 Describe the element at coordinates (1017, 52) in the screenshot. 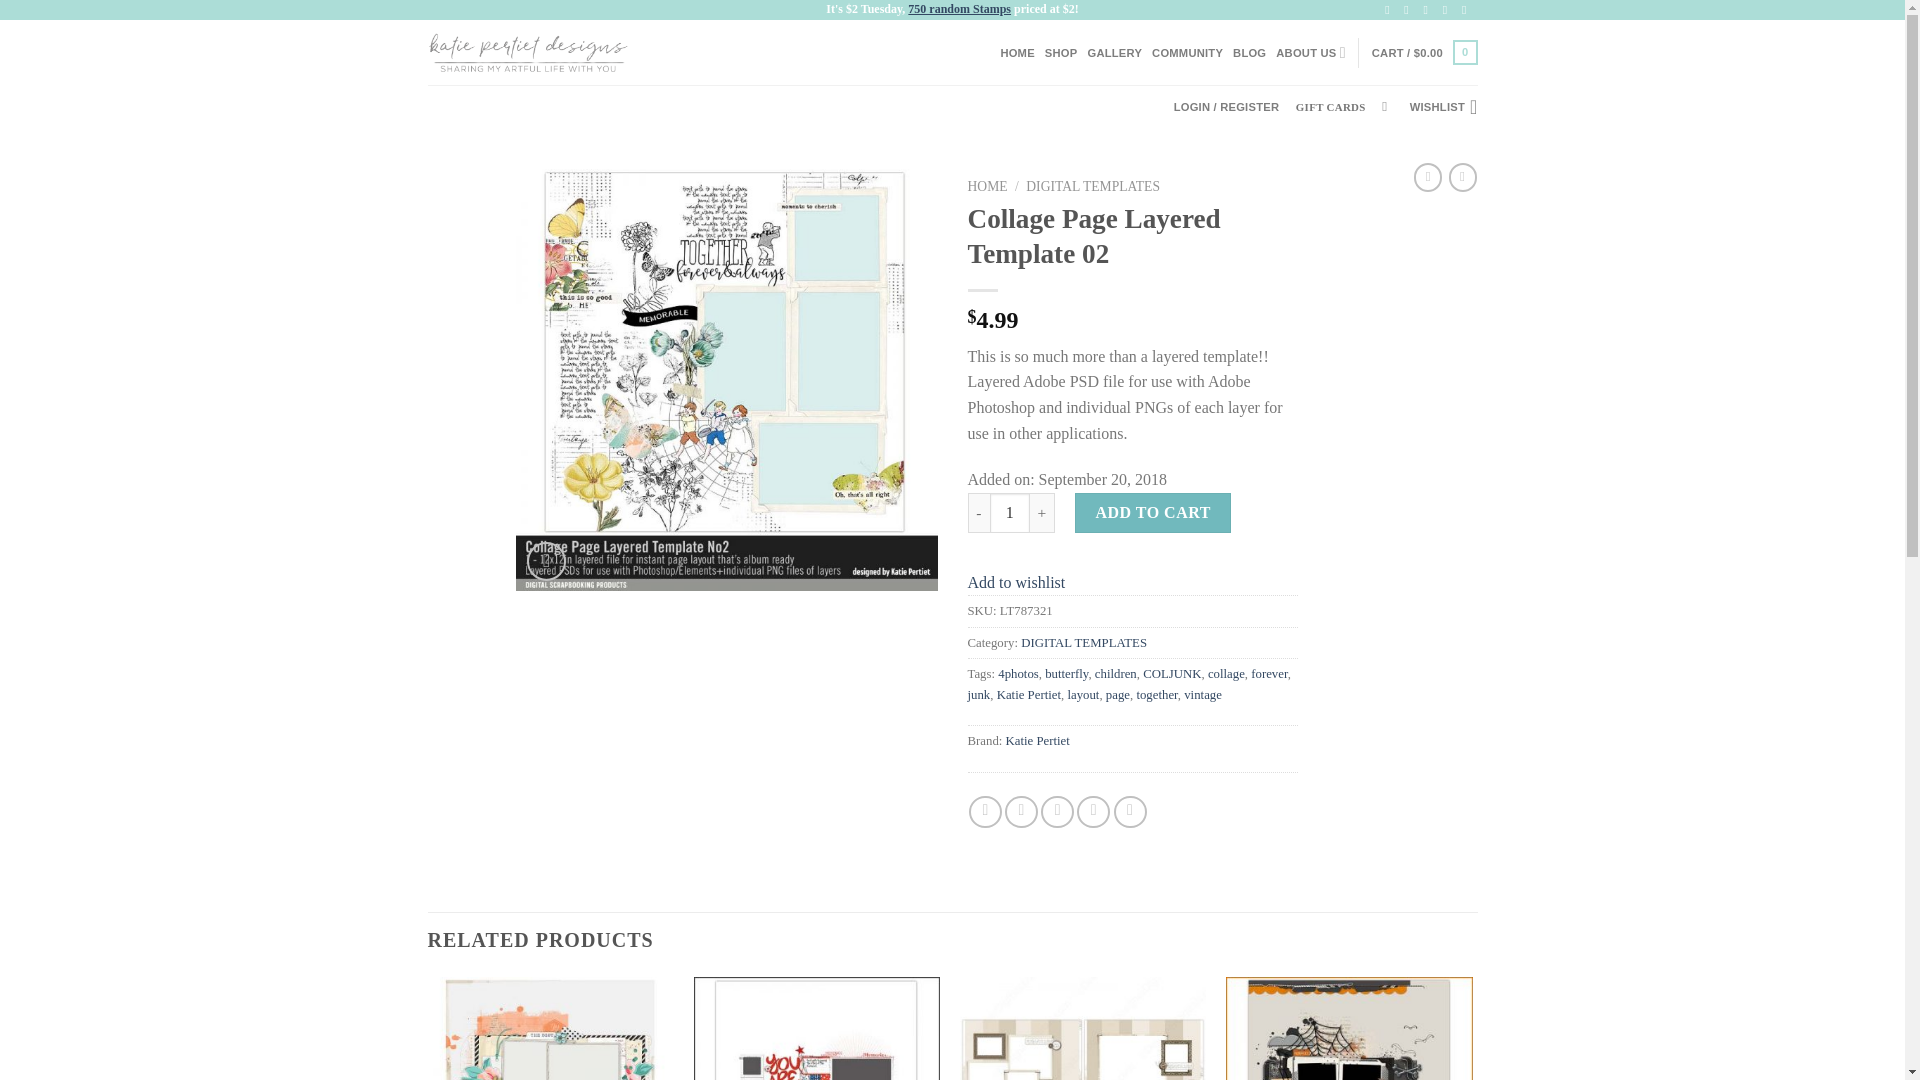

I see `HOME` at that location.